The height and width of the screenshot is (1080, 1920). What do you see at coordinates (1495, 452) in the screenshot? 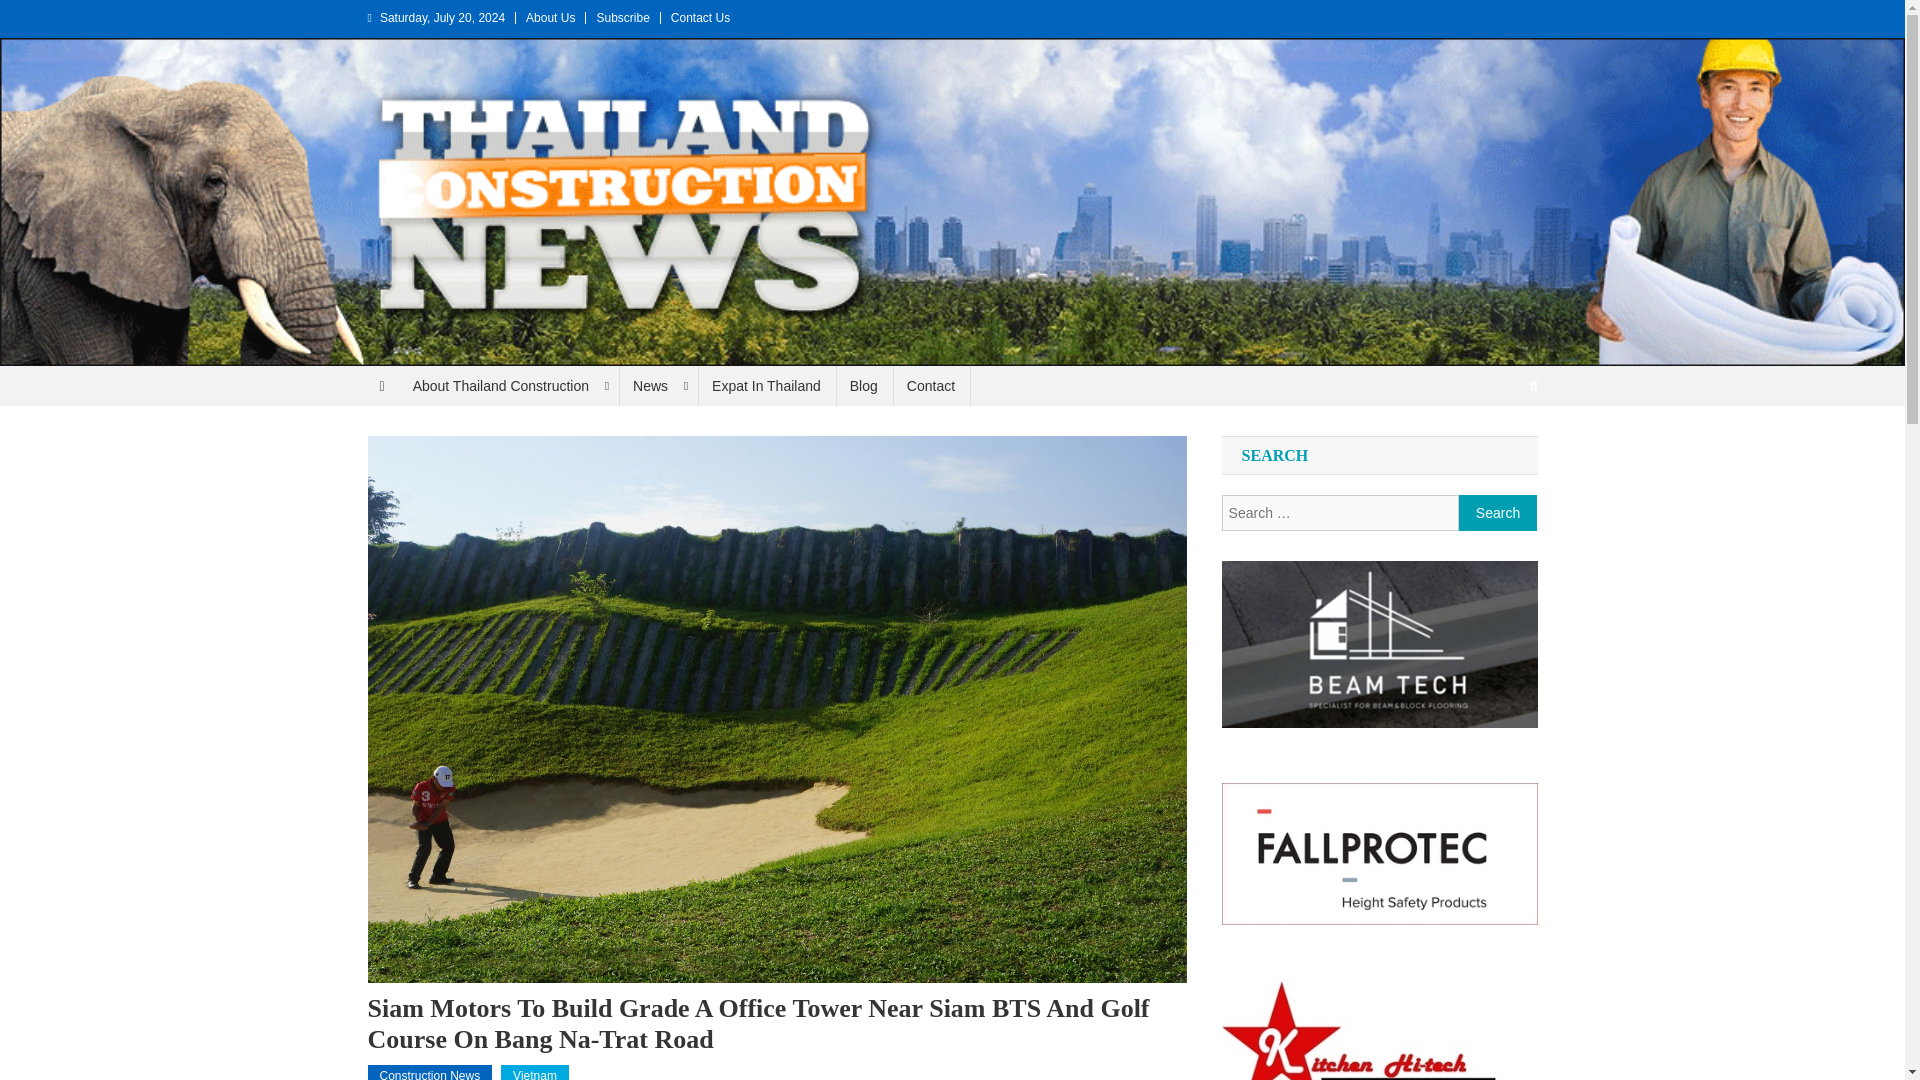
I see `Search` at bounding box center [1495, 452].